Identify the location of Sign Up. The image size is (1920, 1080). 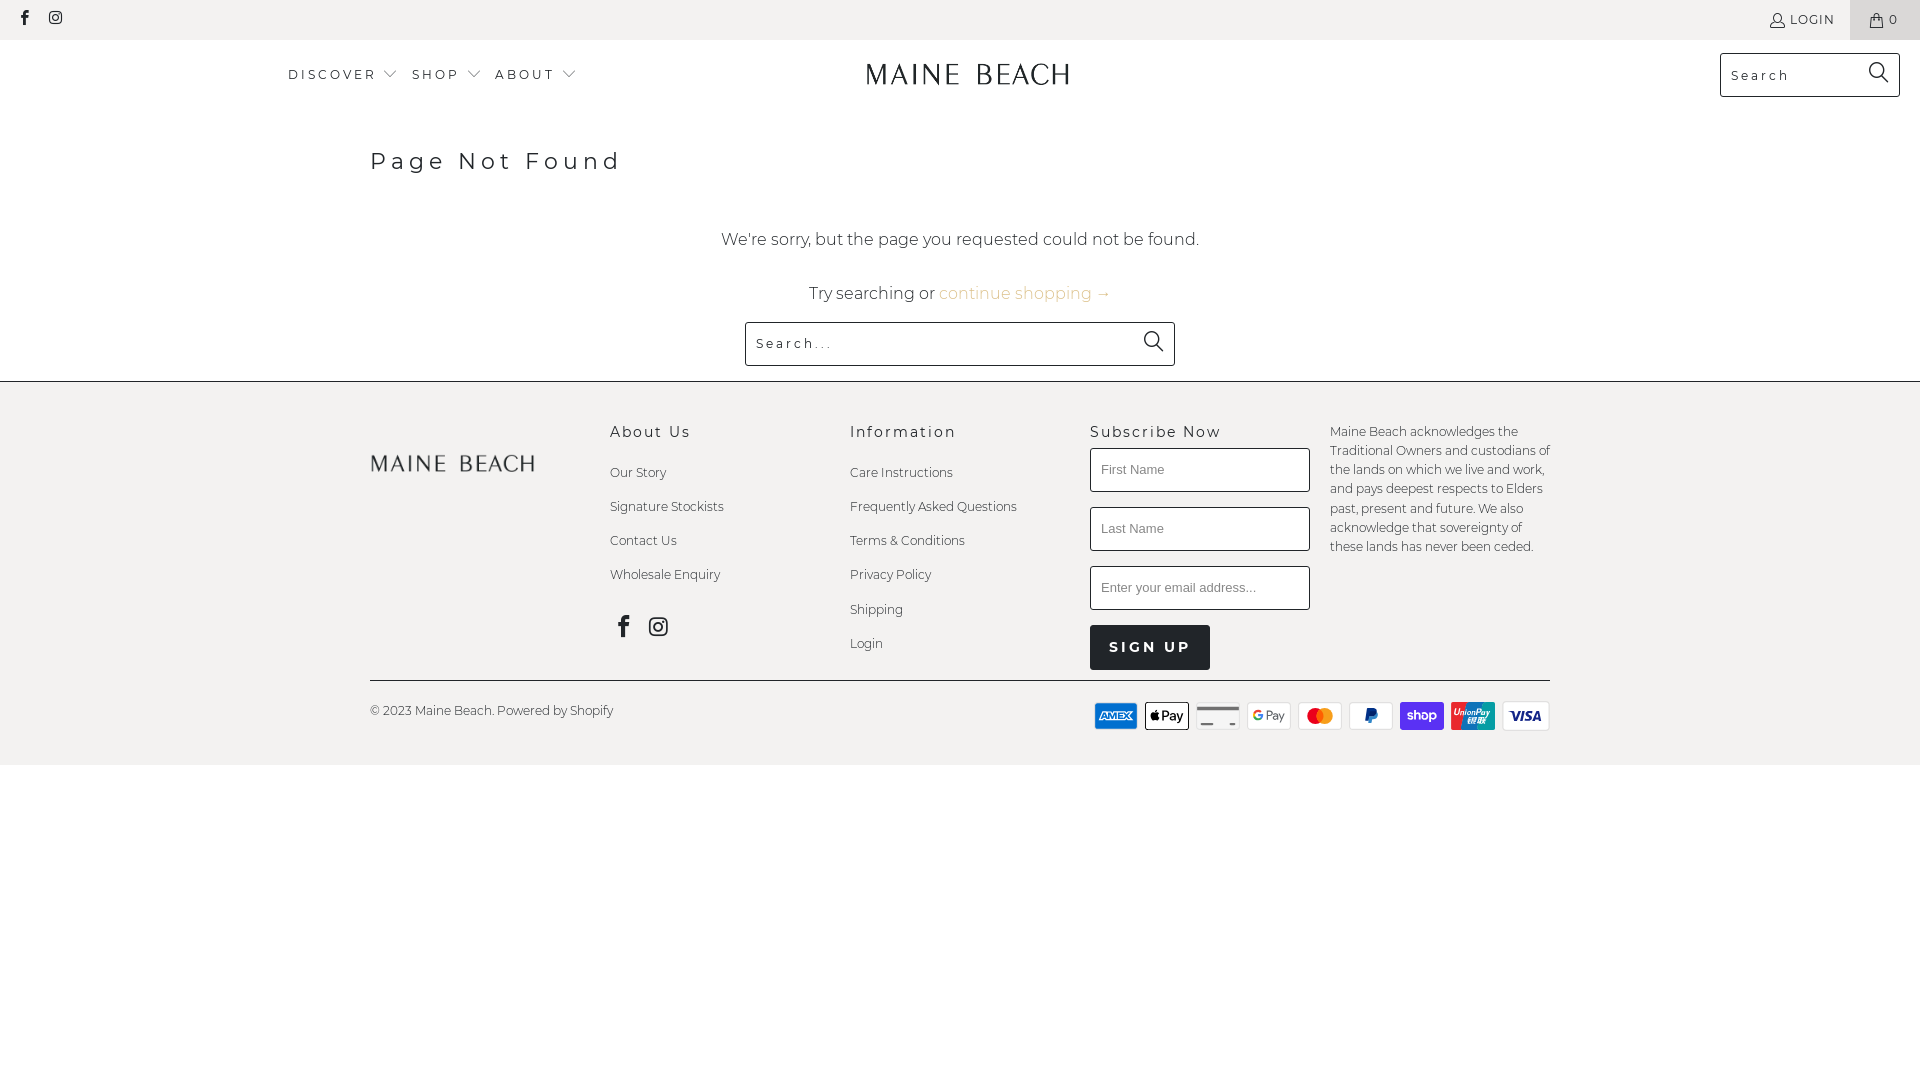
(1150, 648).